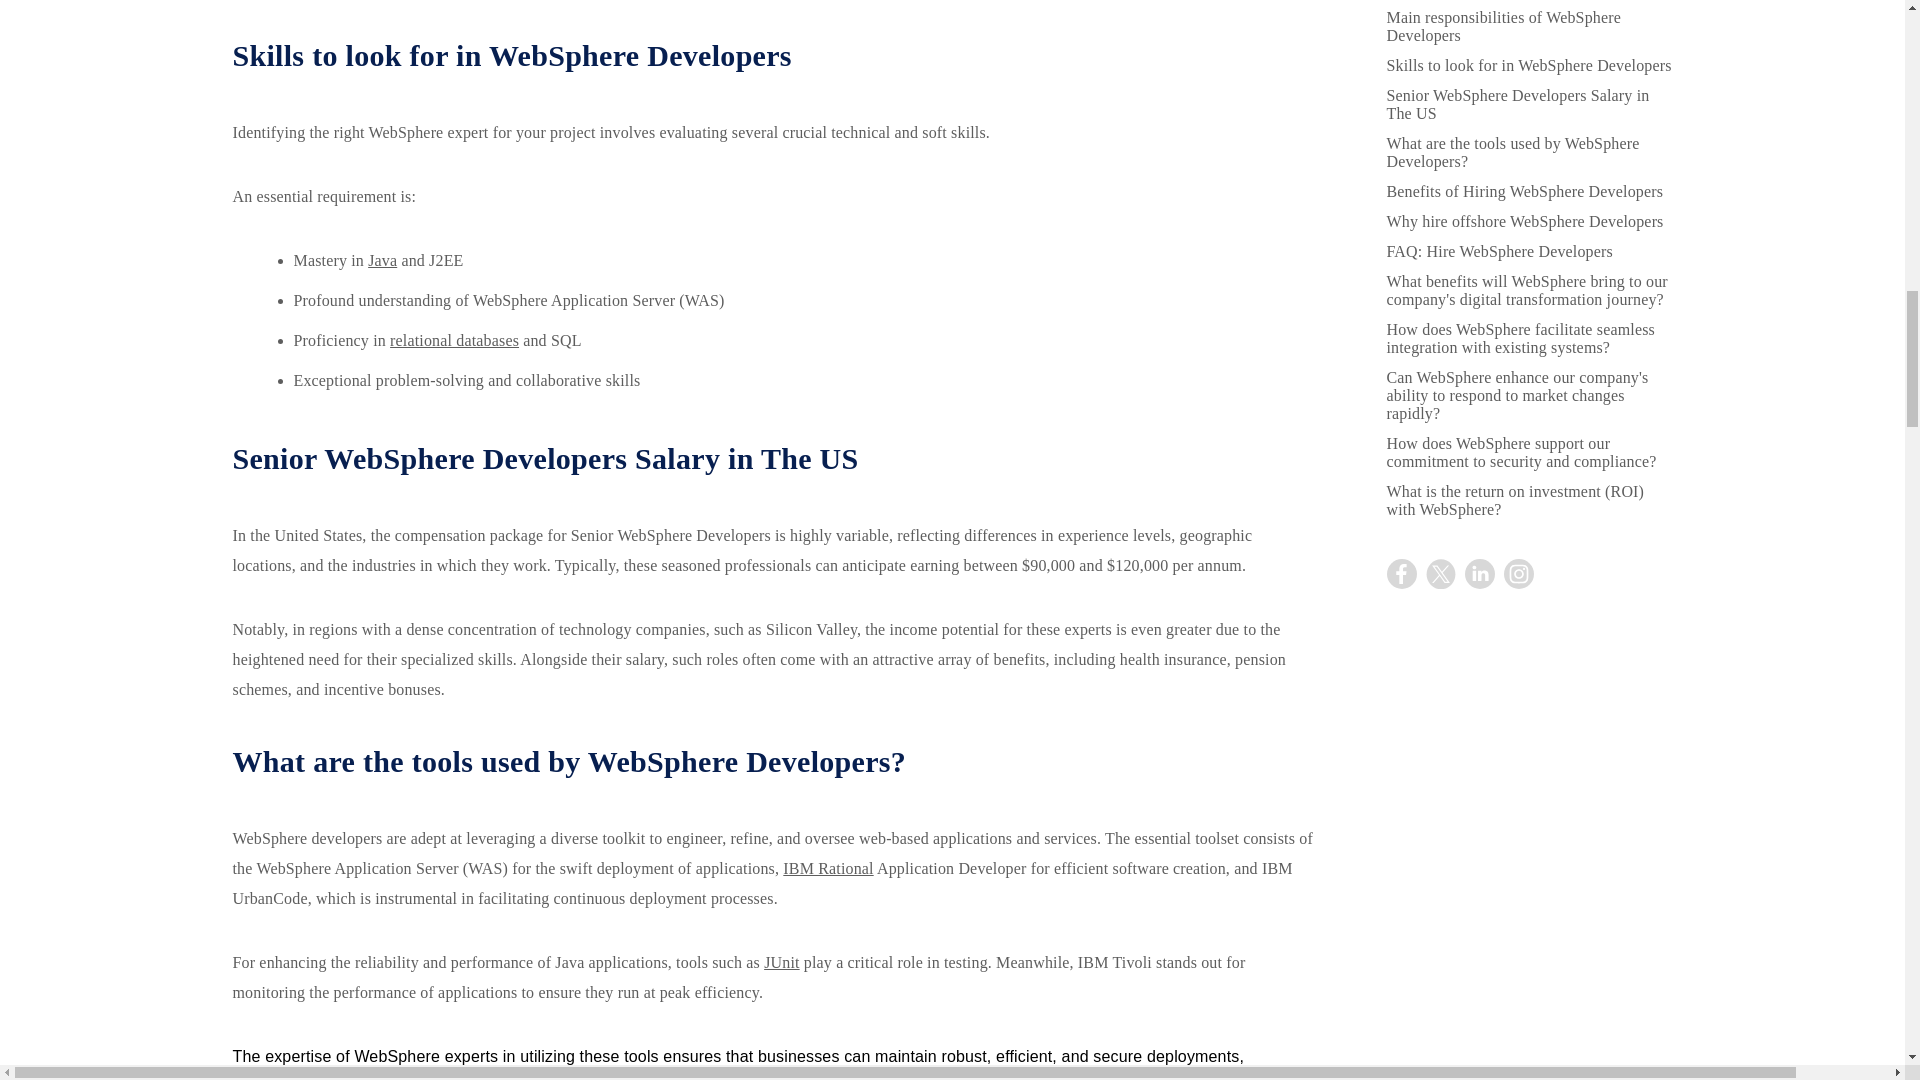 This screenshot has width=1920, height=1080. I want to click on Java, so click(382, 260).